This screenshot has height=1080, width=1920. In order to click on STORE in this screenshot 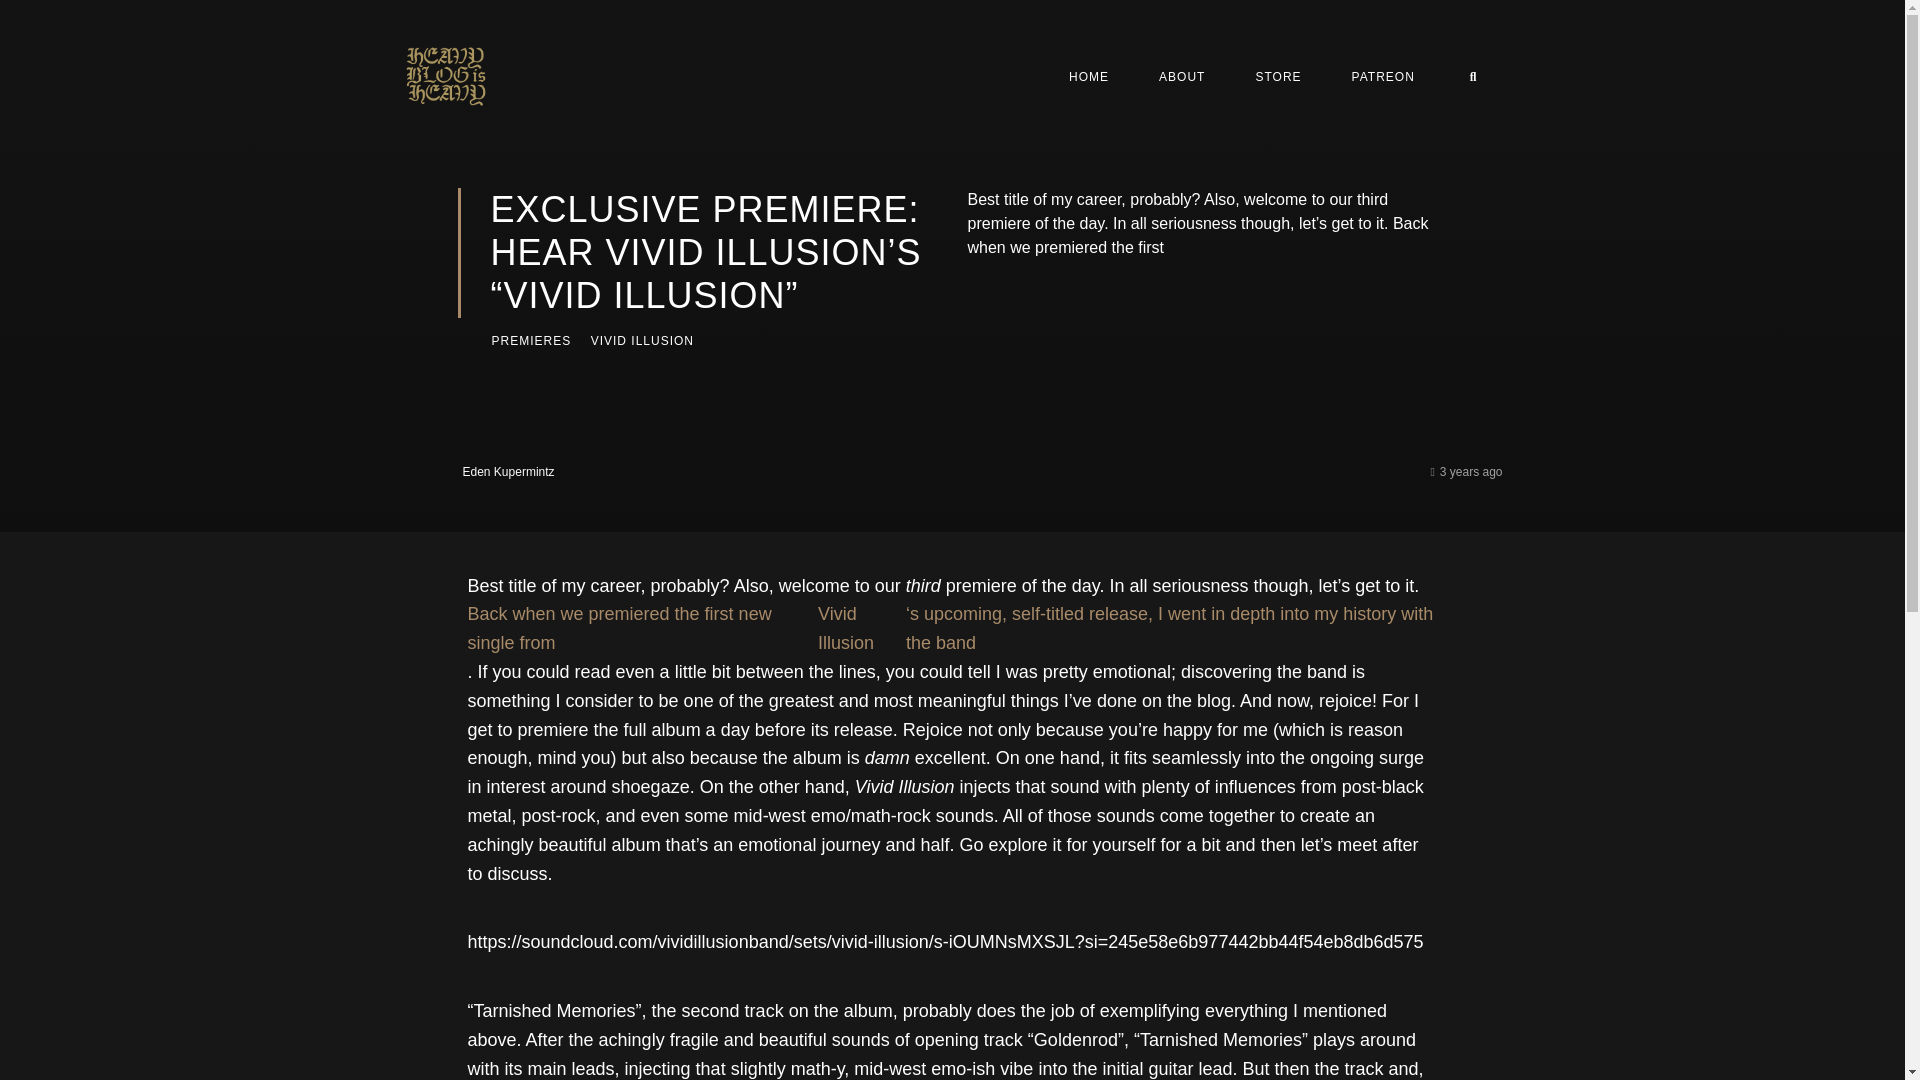, I will do `click(1278, 76)`.